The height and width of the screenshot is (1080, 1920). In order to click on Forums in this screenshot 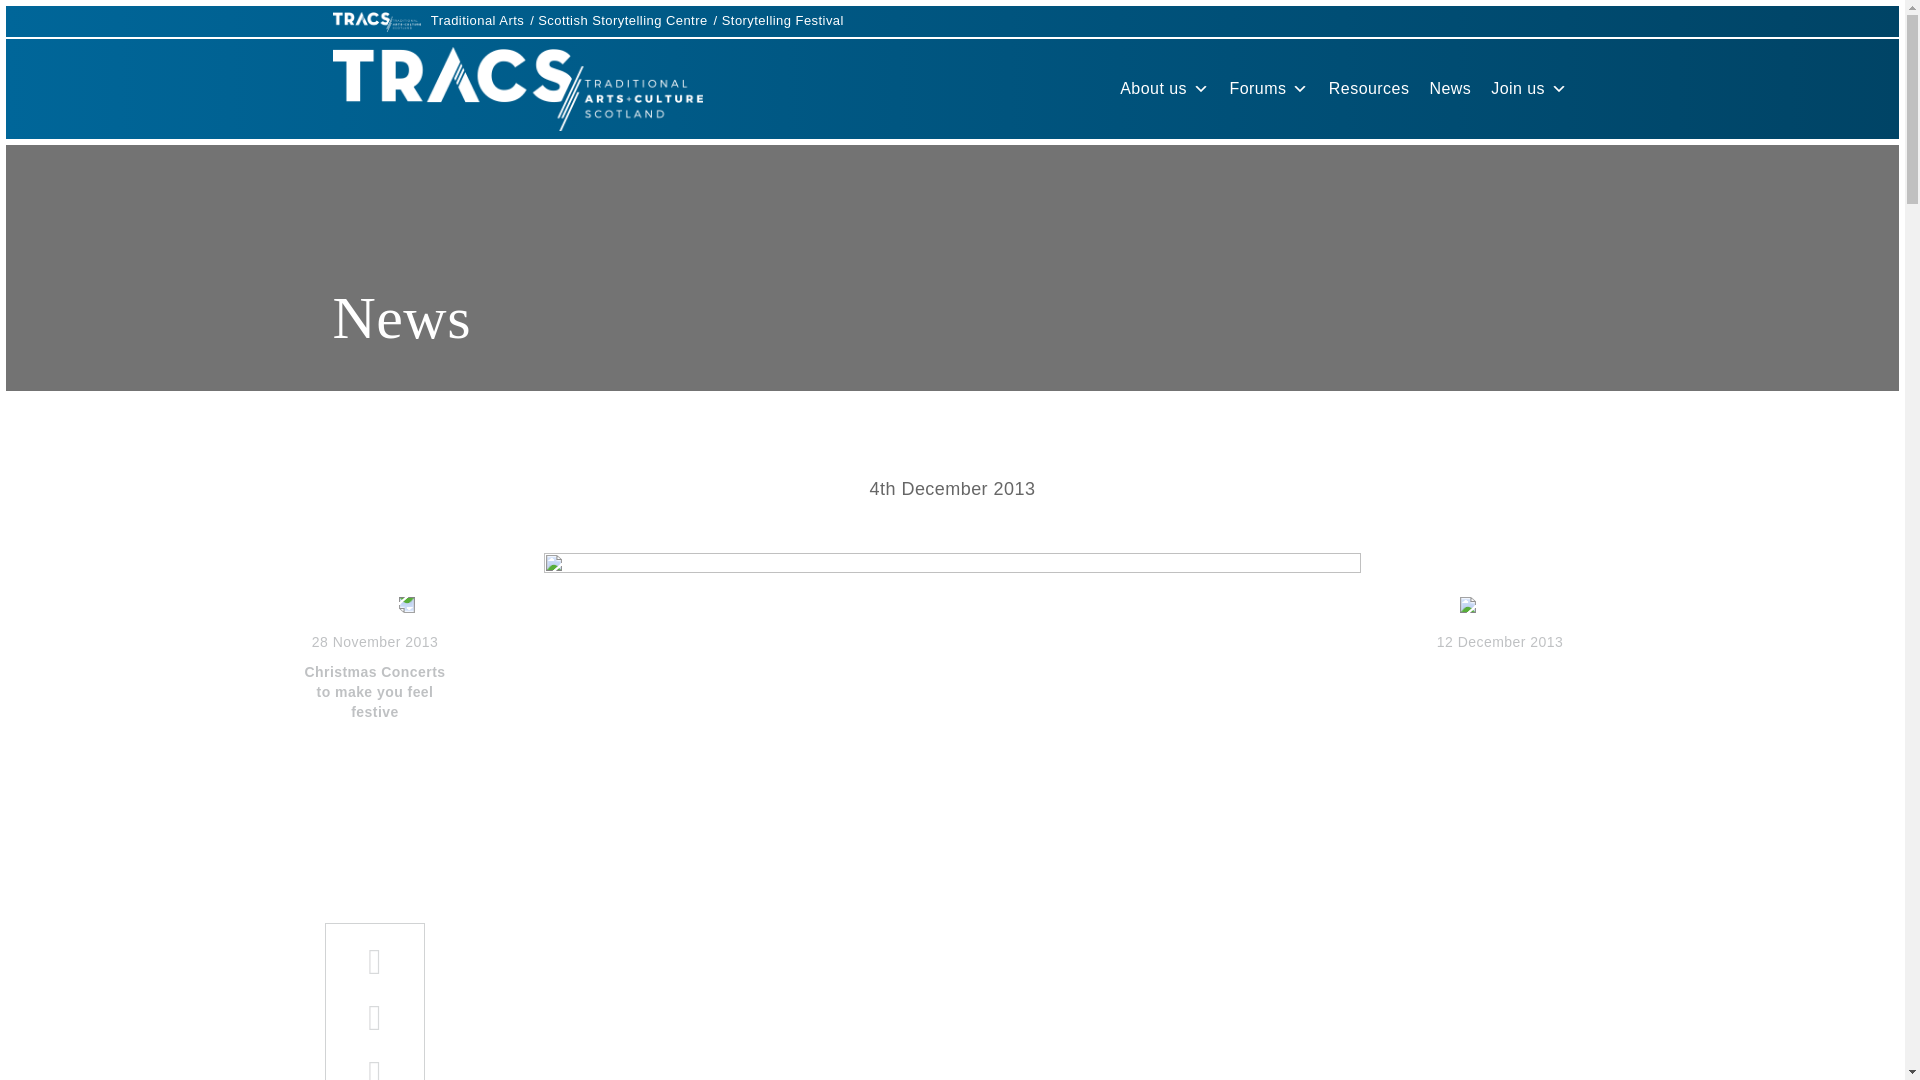, I will do `click(1268, 88)`.